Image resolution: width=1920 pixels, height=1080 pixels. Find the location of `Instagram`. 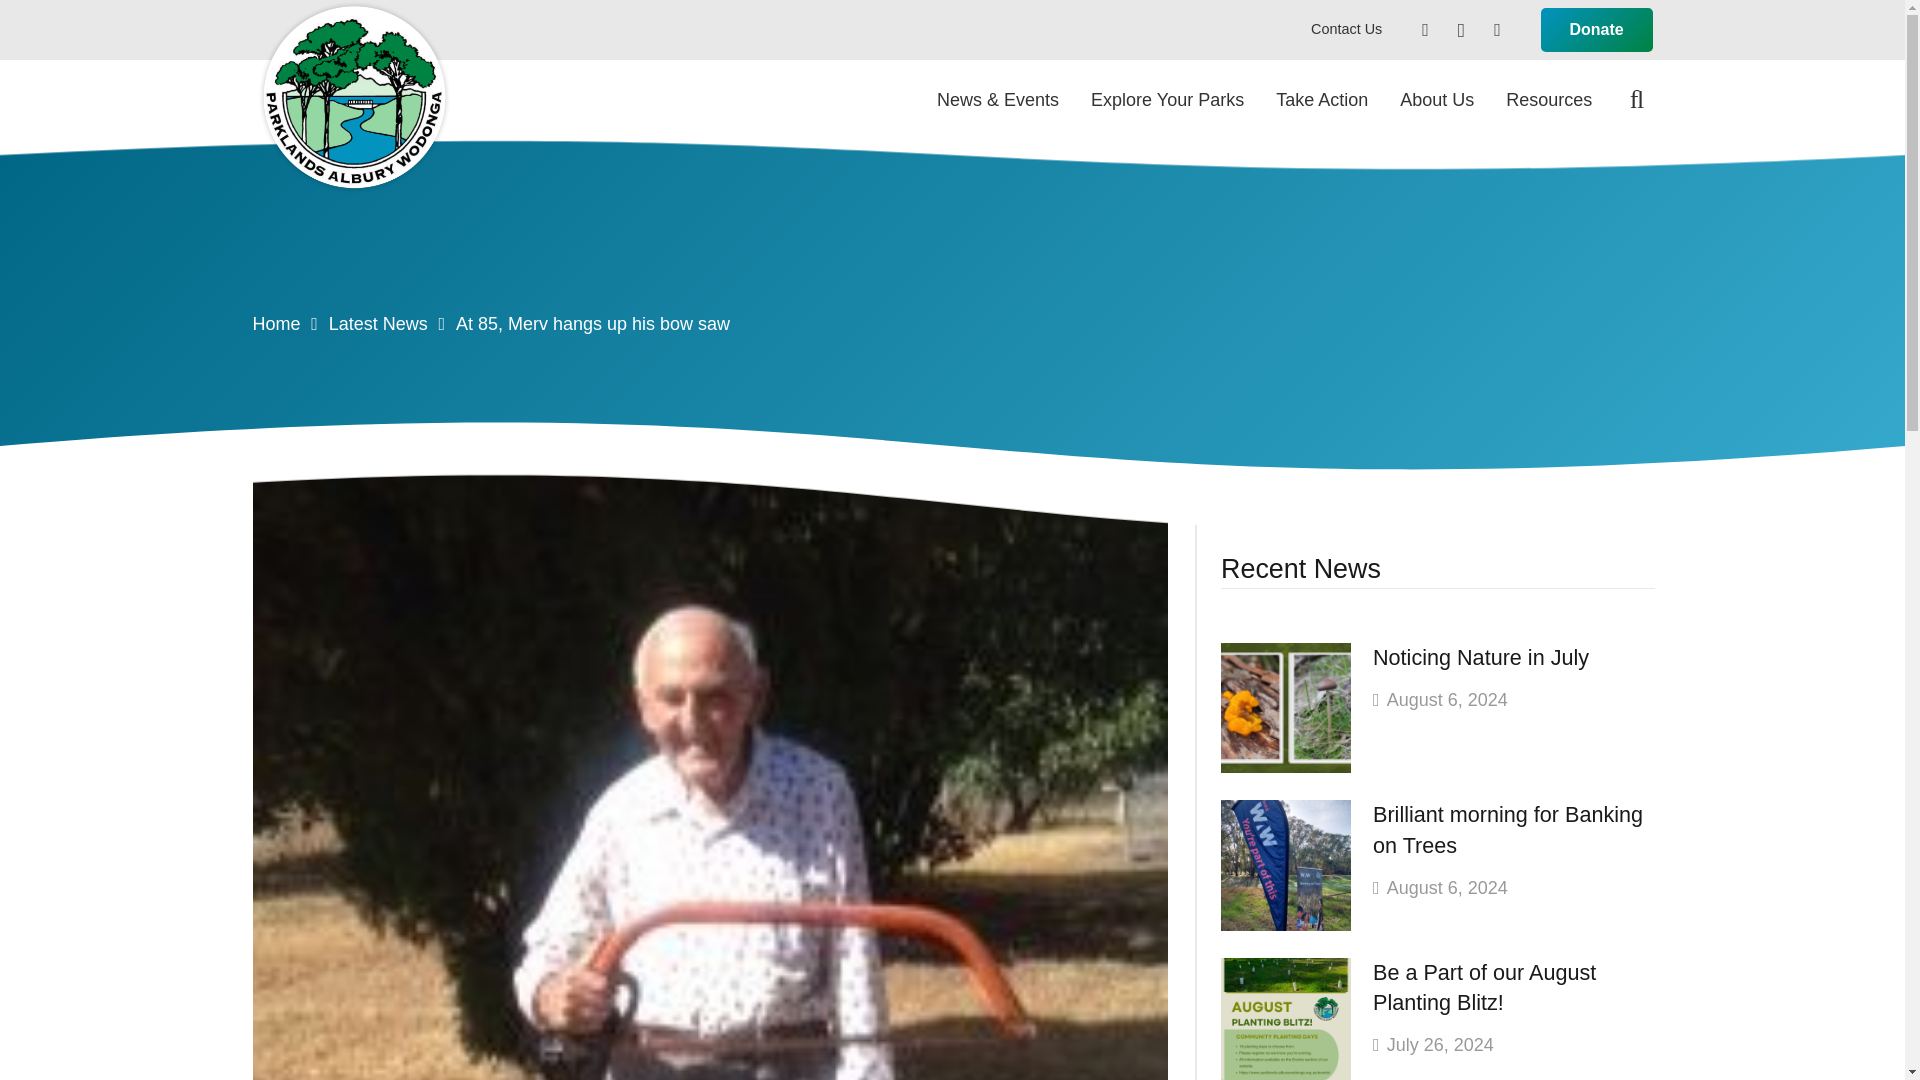

Instagram is located at coordinates (1460, 29).